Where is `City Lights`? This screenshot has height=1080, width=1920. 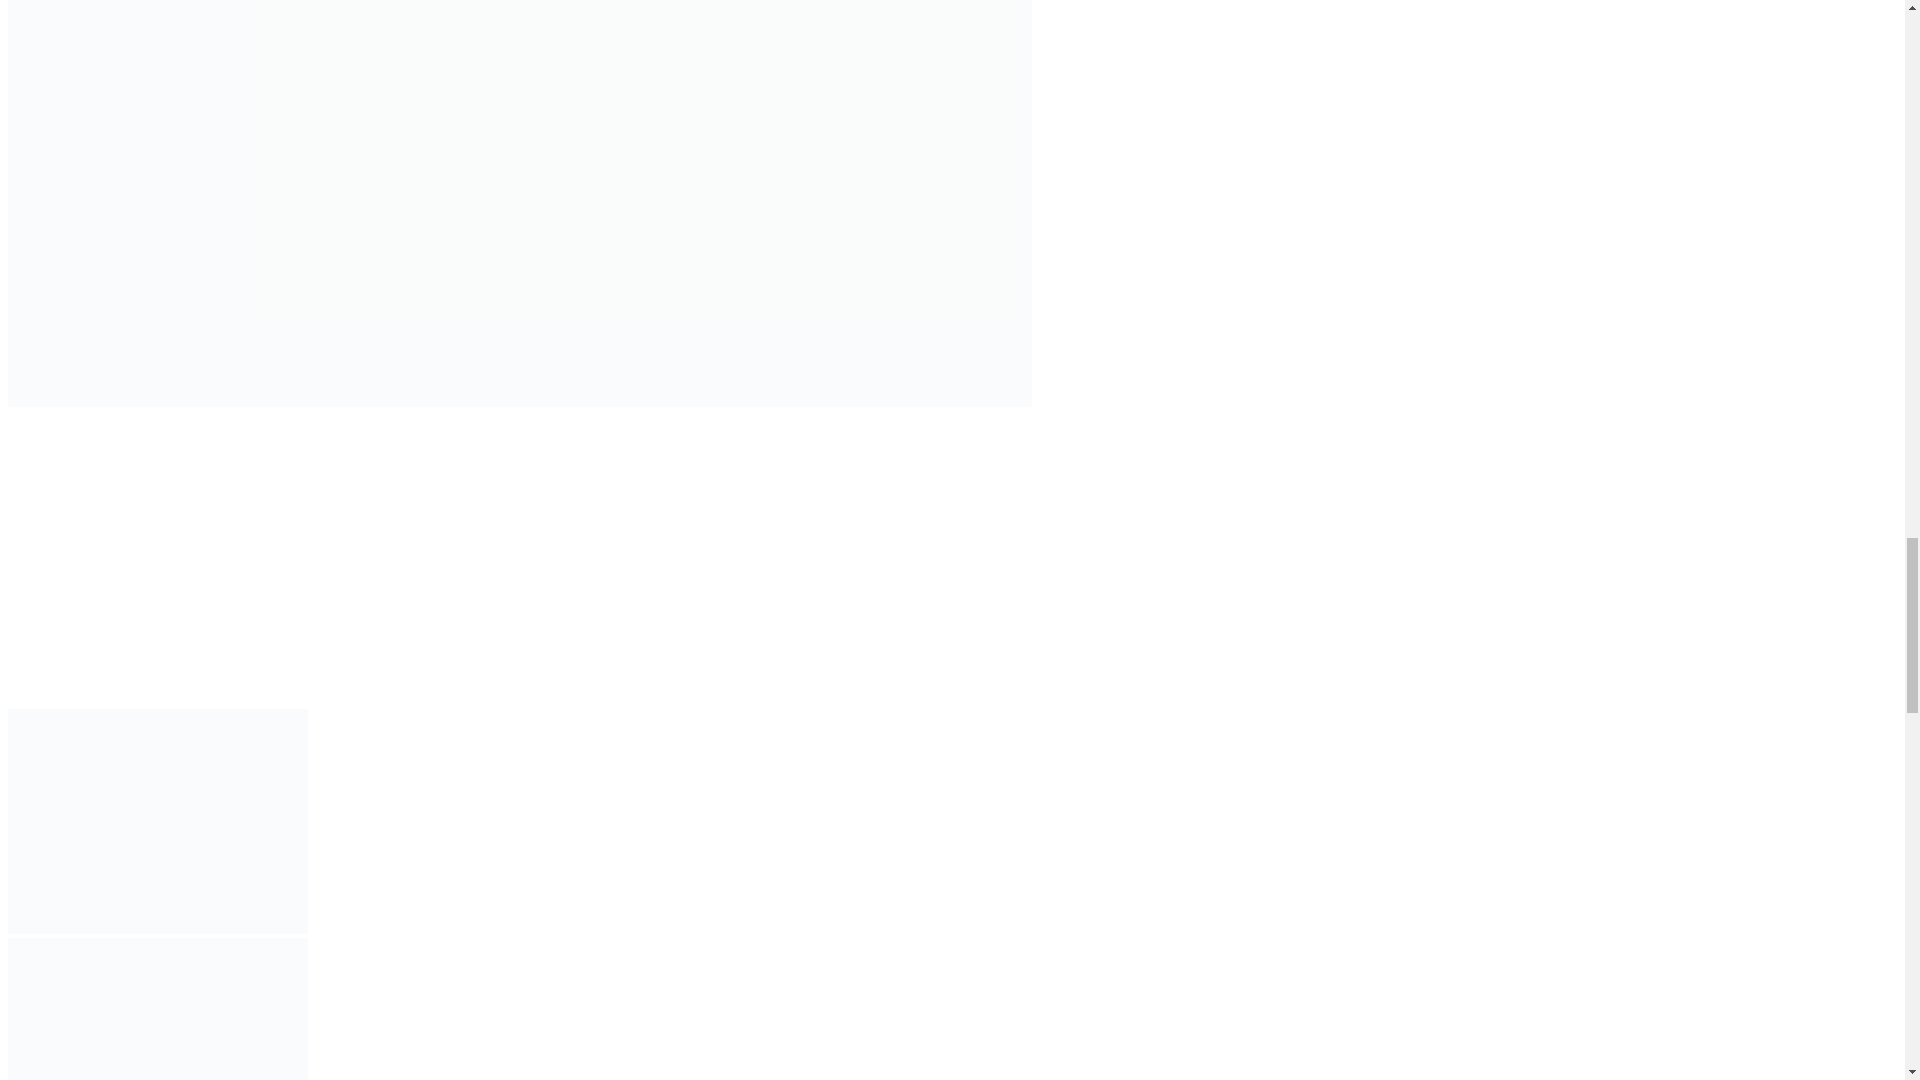 City Lights is located at coordinates (668, 661).